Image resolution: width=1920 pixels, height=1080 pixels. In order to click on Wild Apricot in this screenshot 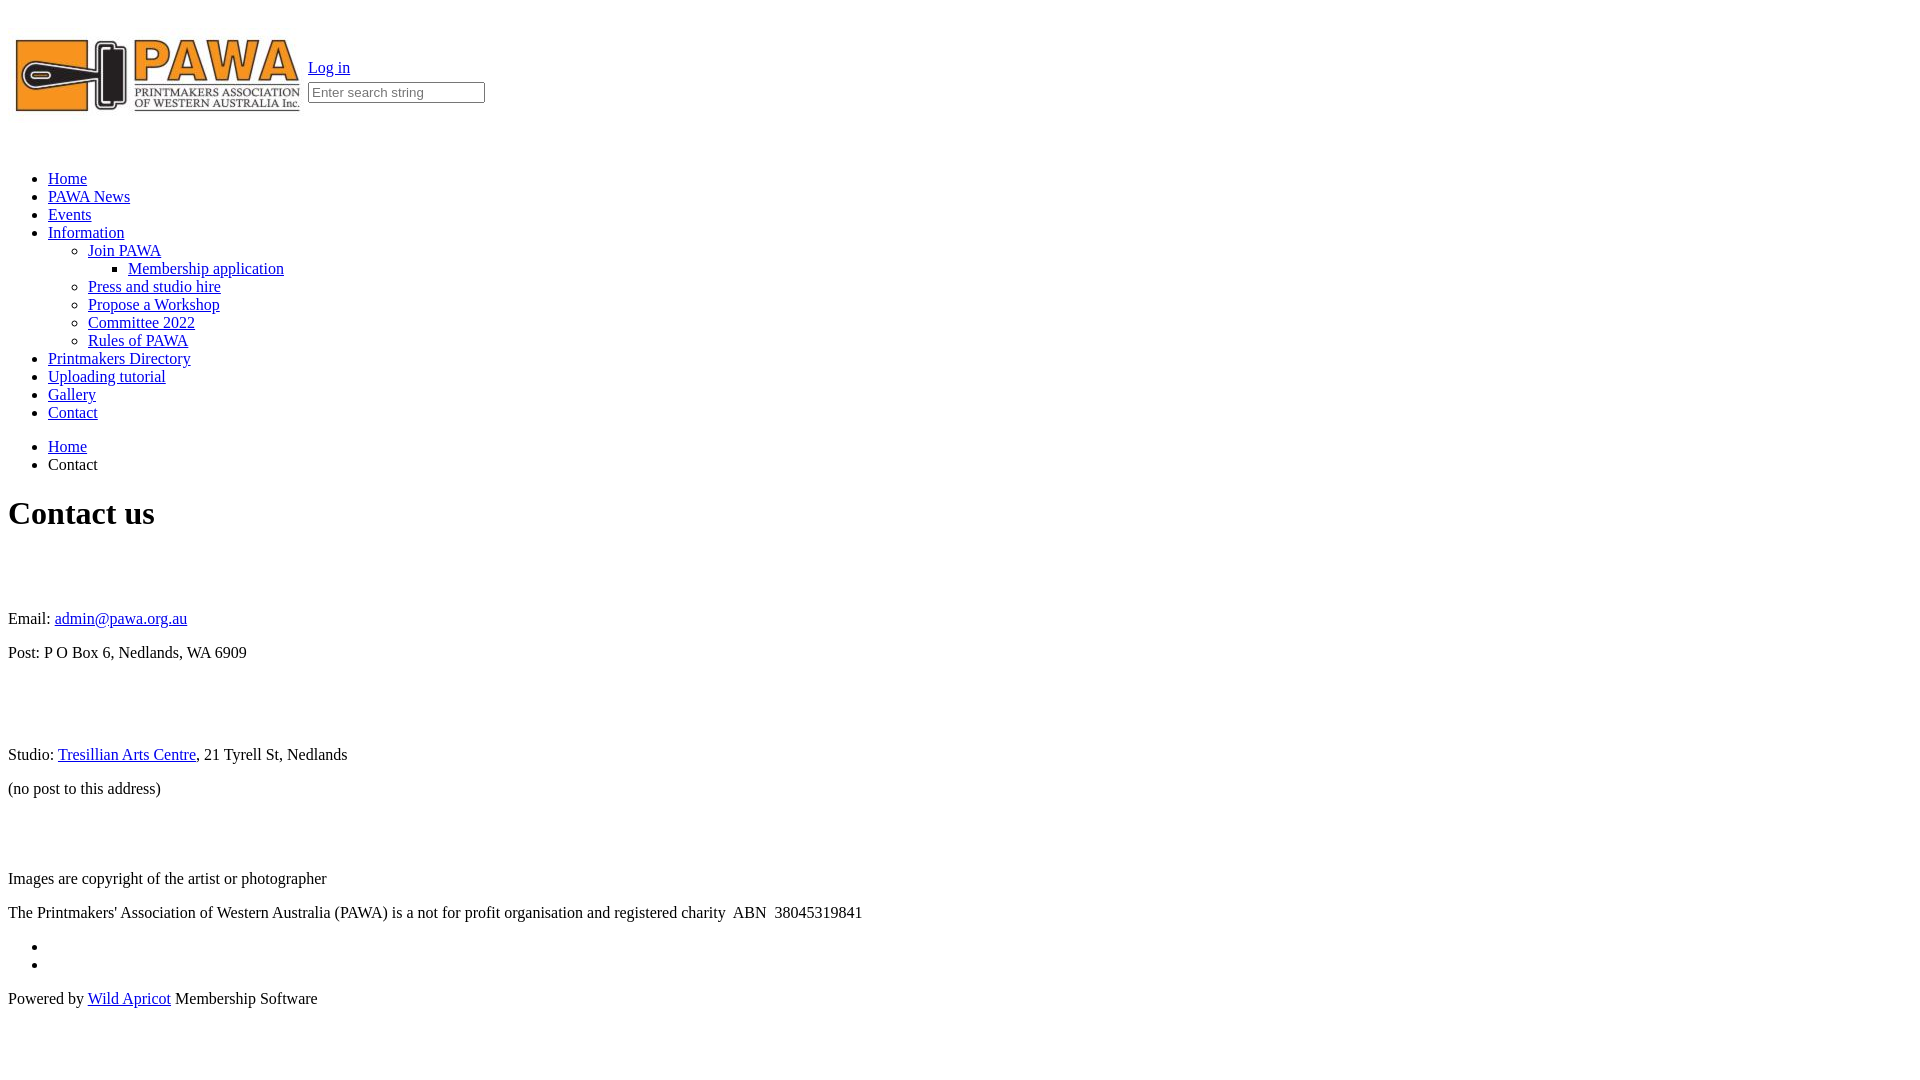, I will do `click(130, 998)`.